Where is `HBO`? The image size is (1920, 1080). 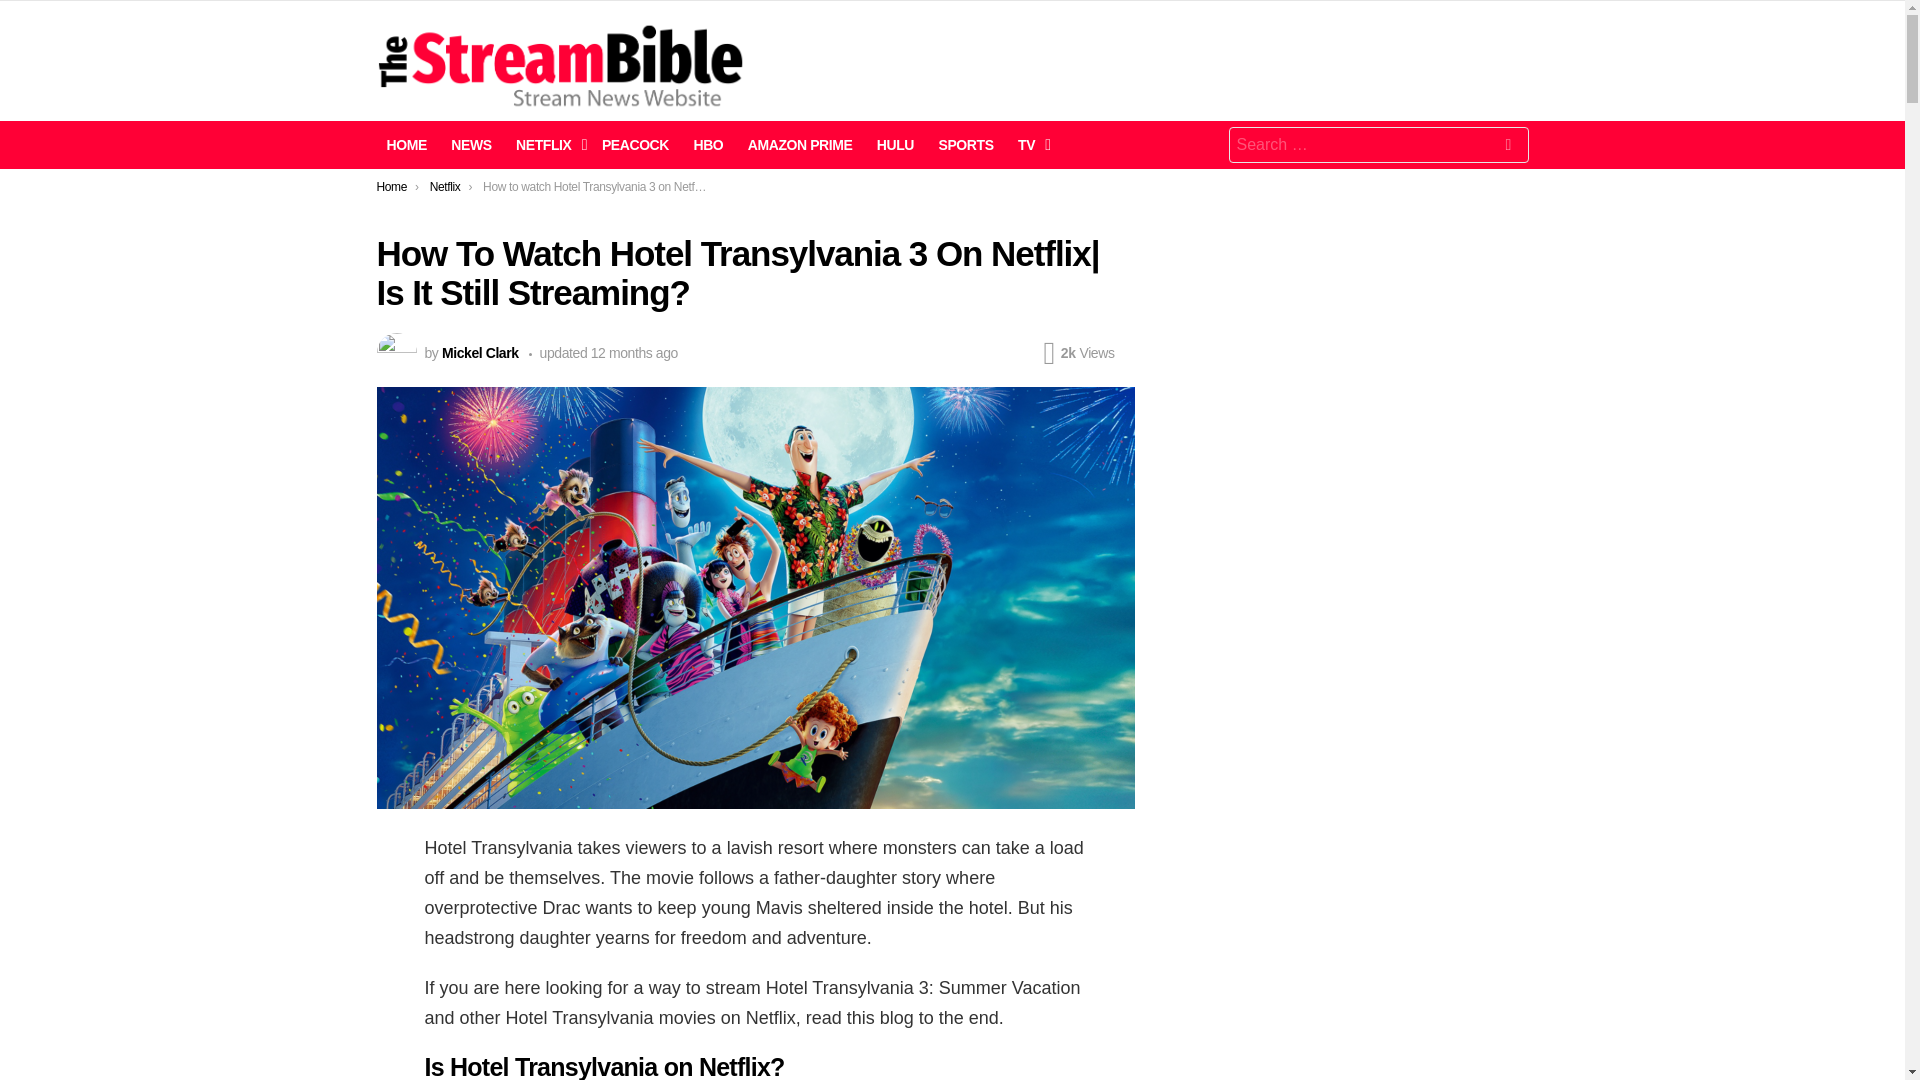 HBO is located at coordinates (708, 144).